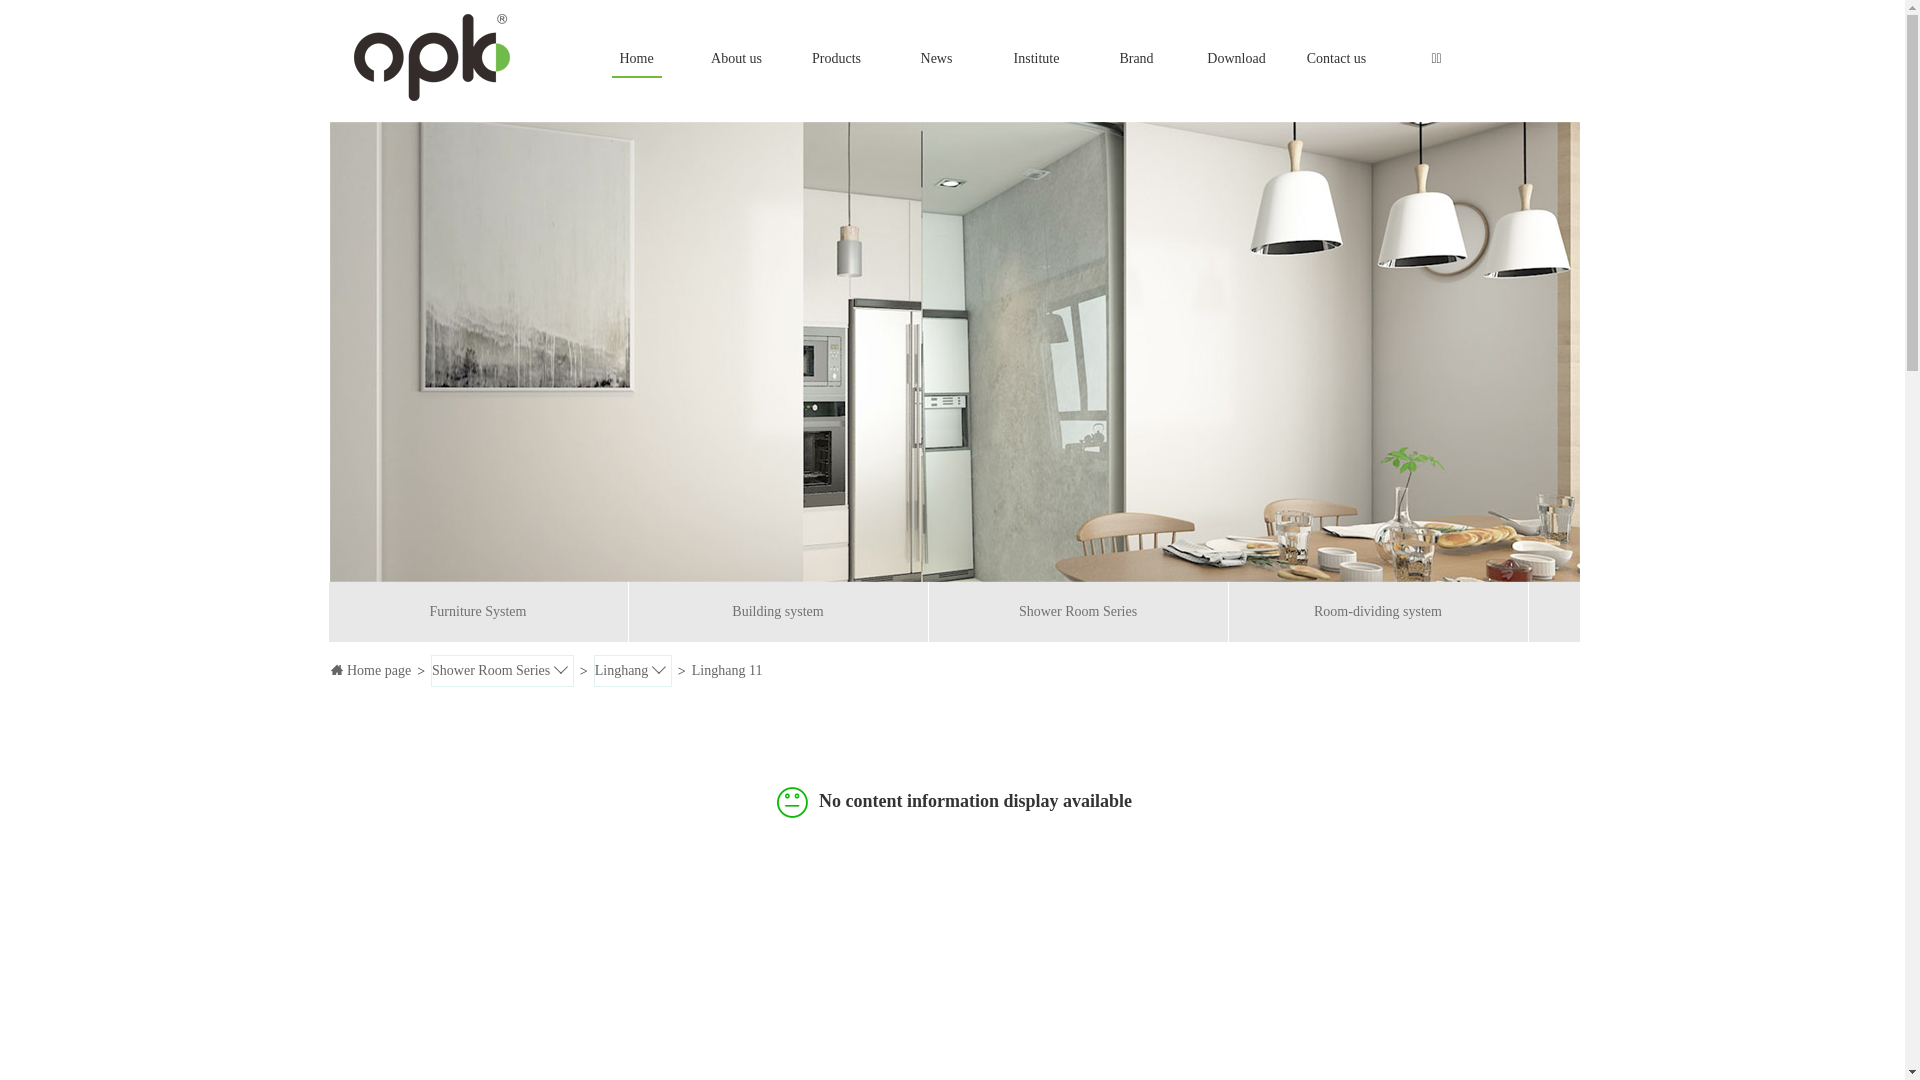 Image resolution: width=1920 pixels, height=1080 pixels. What do you see at coordinates (1136, 59) in the screenshot?
I see `Brand` at bounding box center [1136, 59].